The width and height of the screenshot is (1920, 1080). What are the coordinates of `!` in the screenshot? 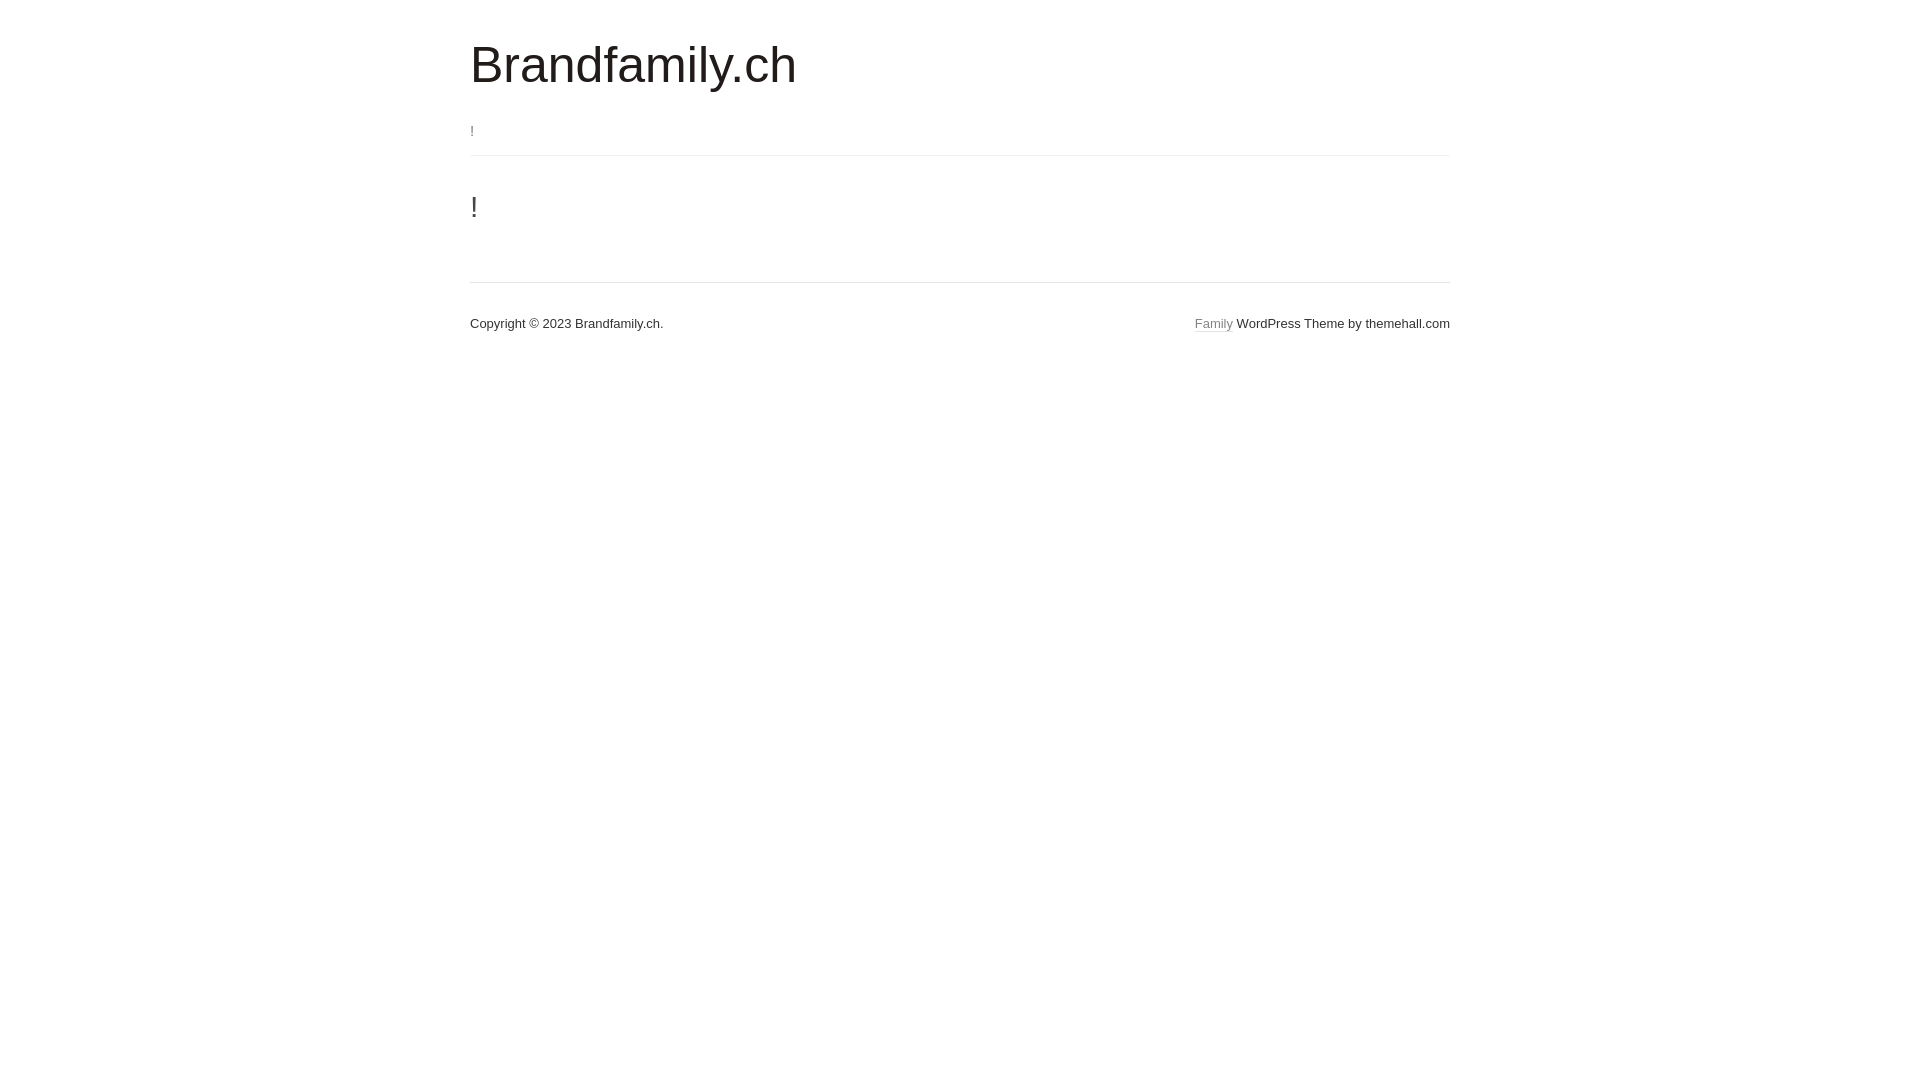 It's located at (482, 132).